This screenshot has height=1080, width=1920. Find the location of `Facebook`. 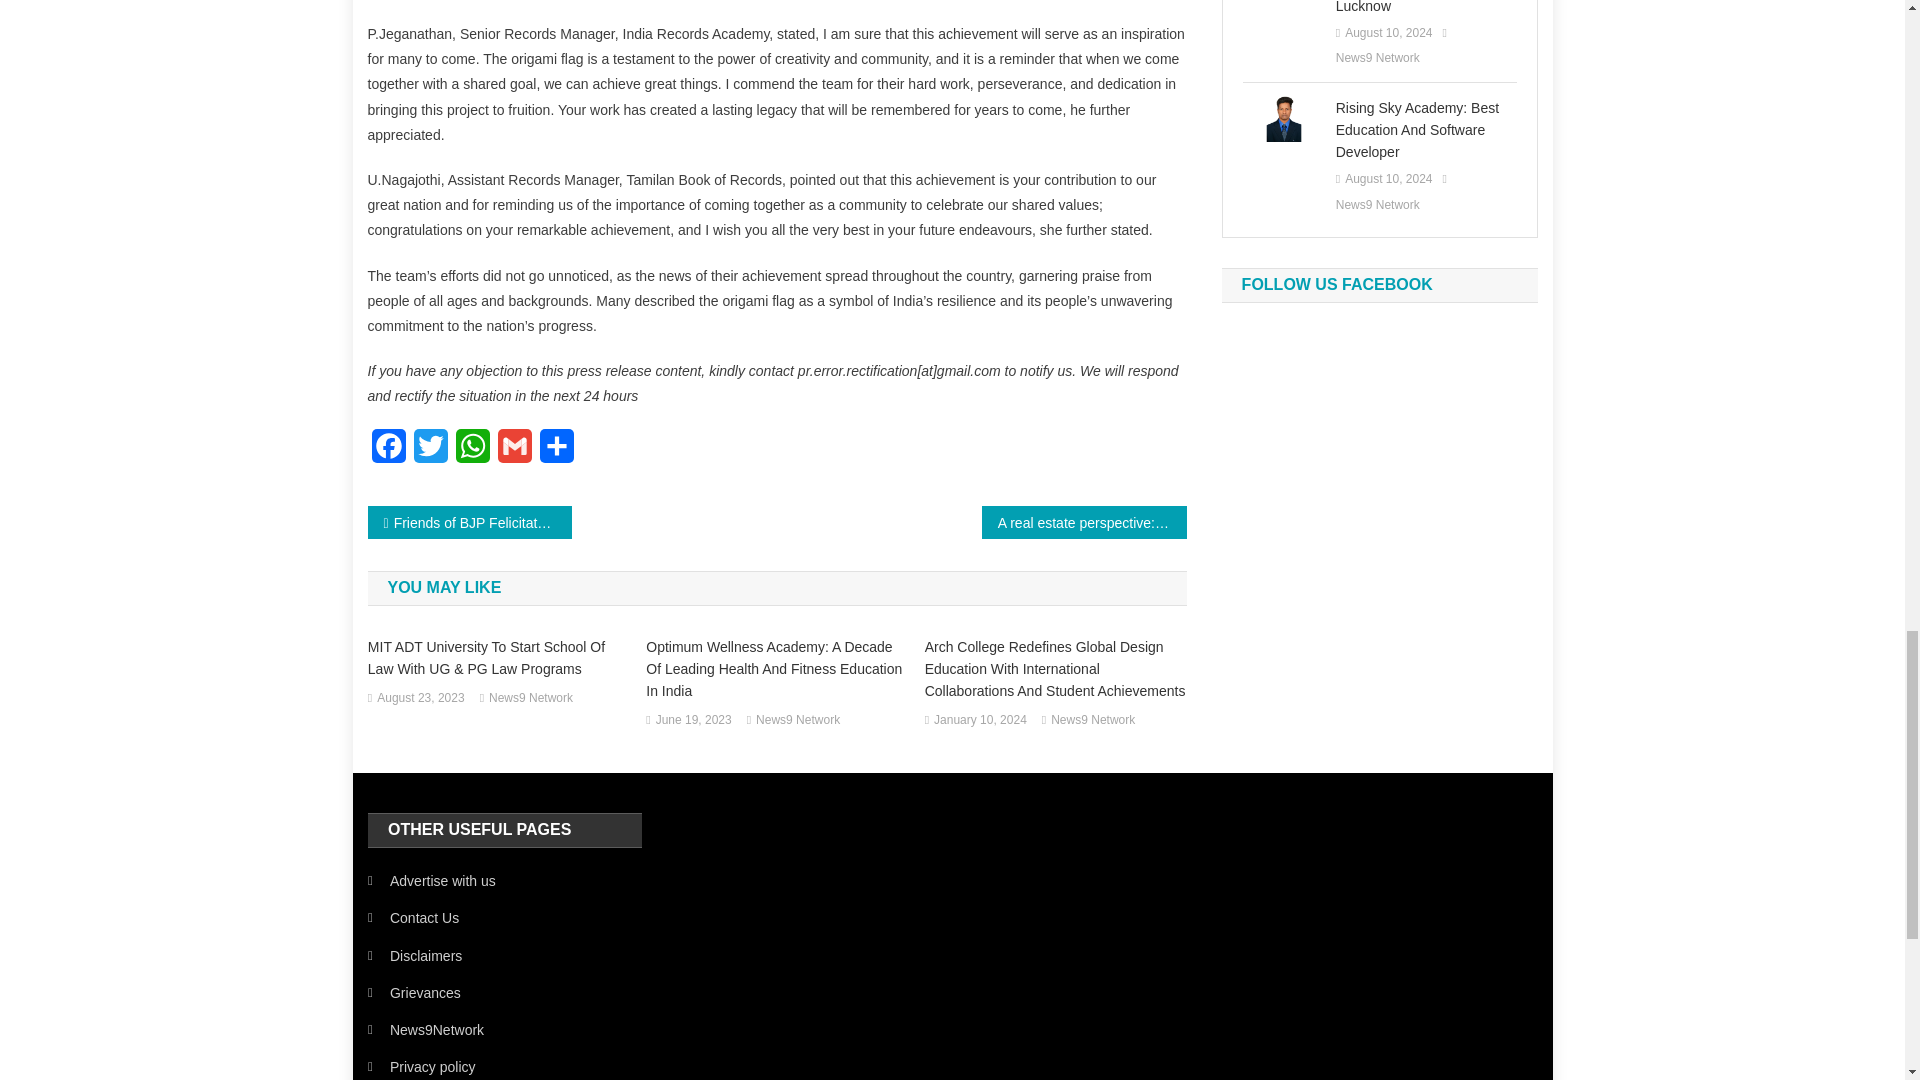

Facebook is located at coordinates (389, 452).